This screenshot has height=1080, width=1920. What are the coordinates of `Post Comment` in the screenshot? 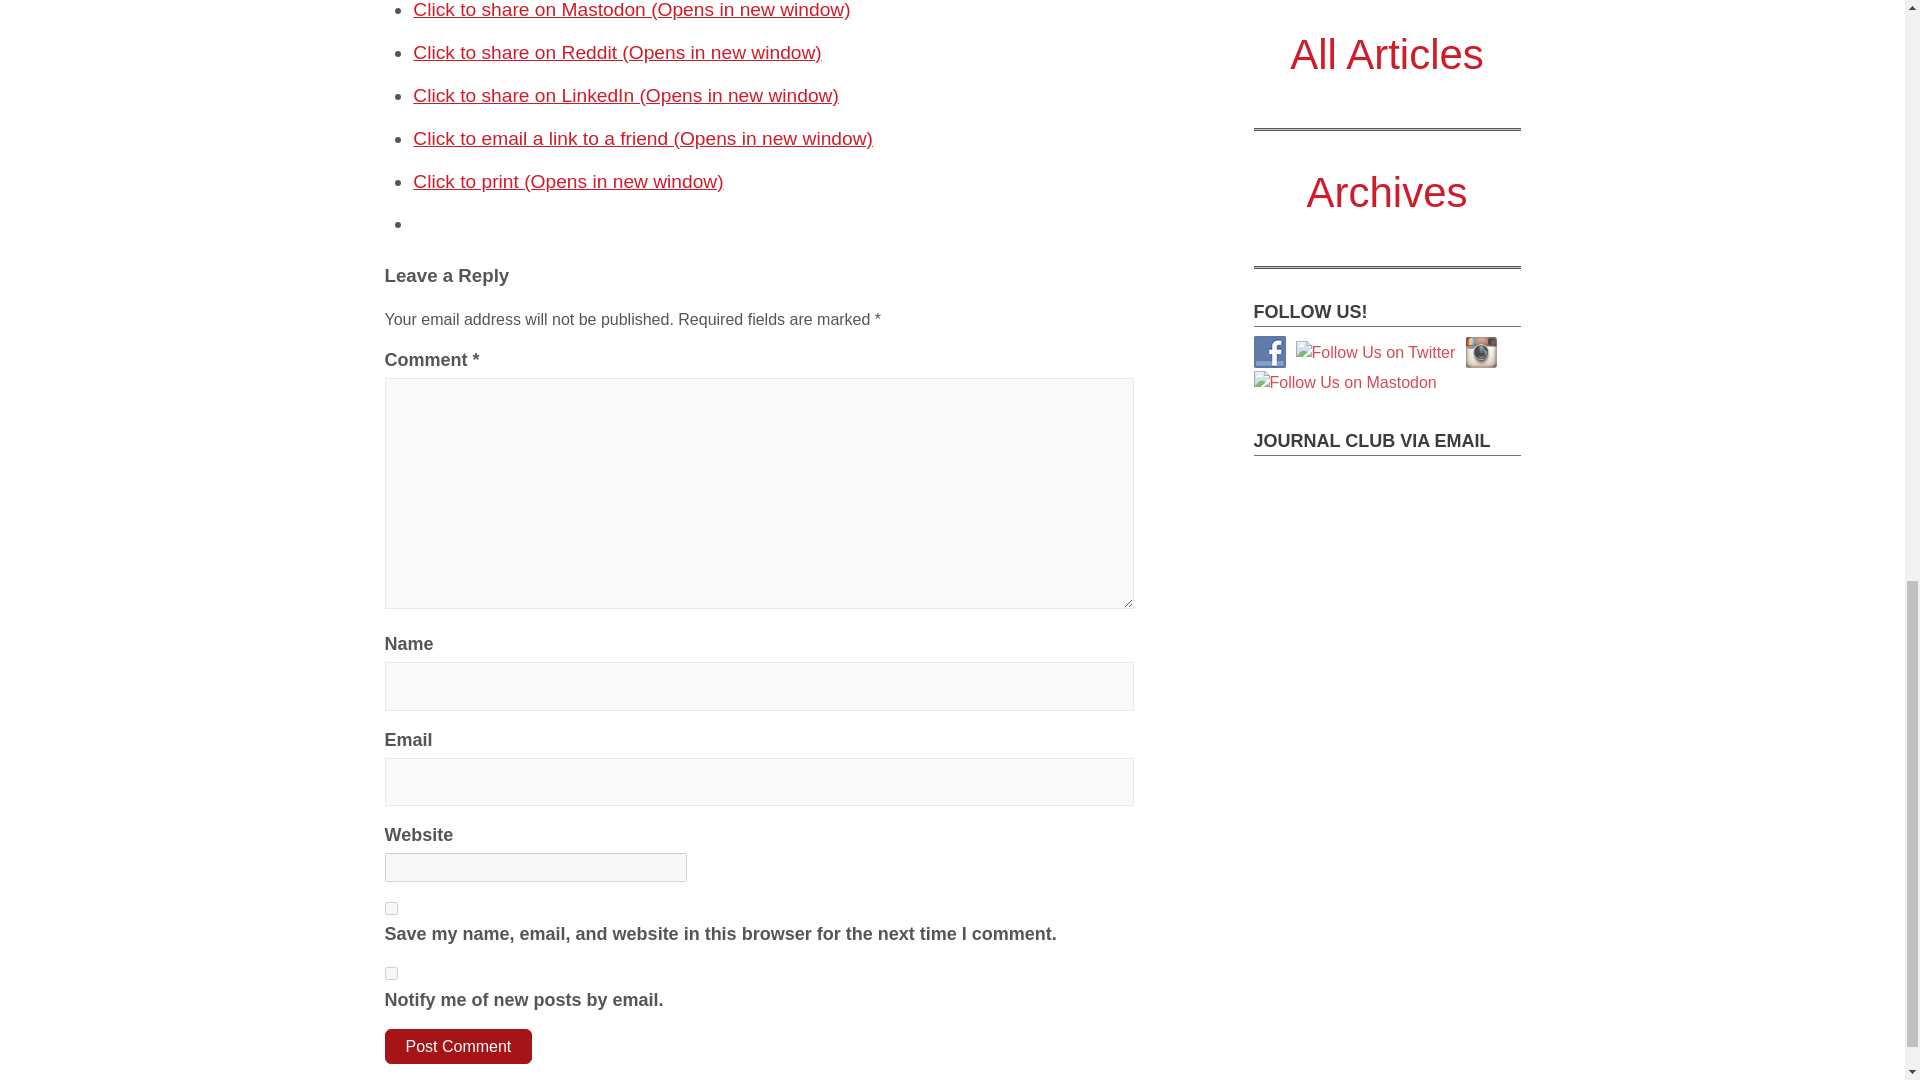 It's located at (458, 1046).